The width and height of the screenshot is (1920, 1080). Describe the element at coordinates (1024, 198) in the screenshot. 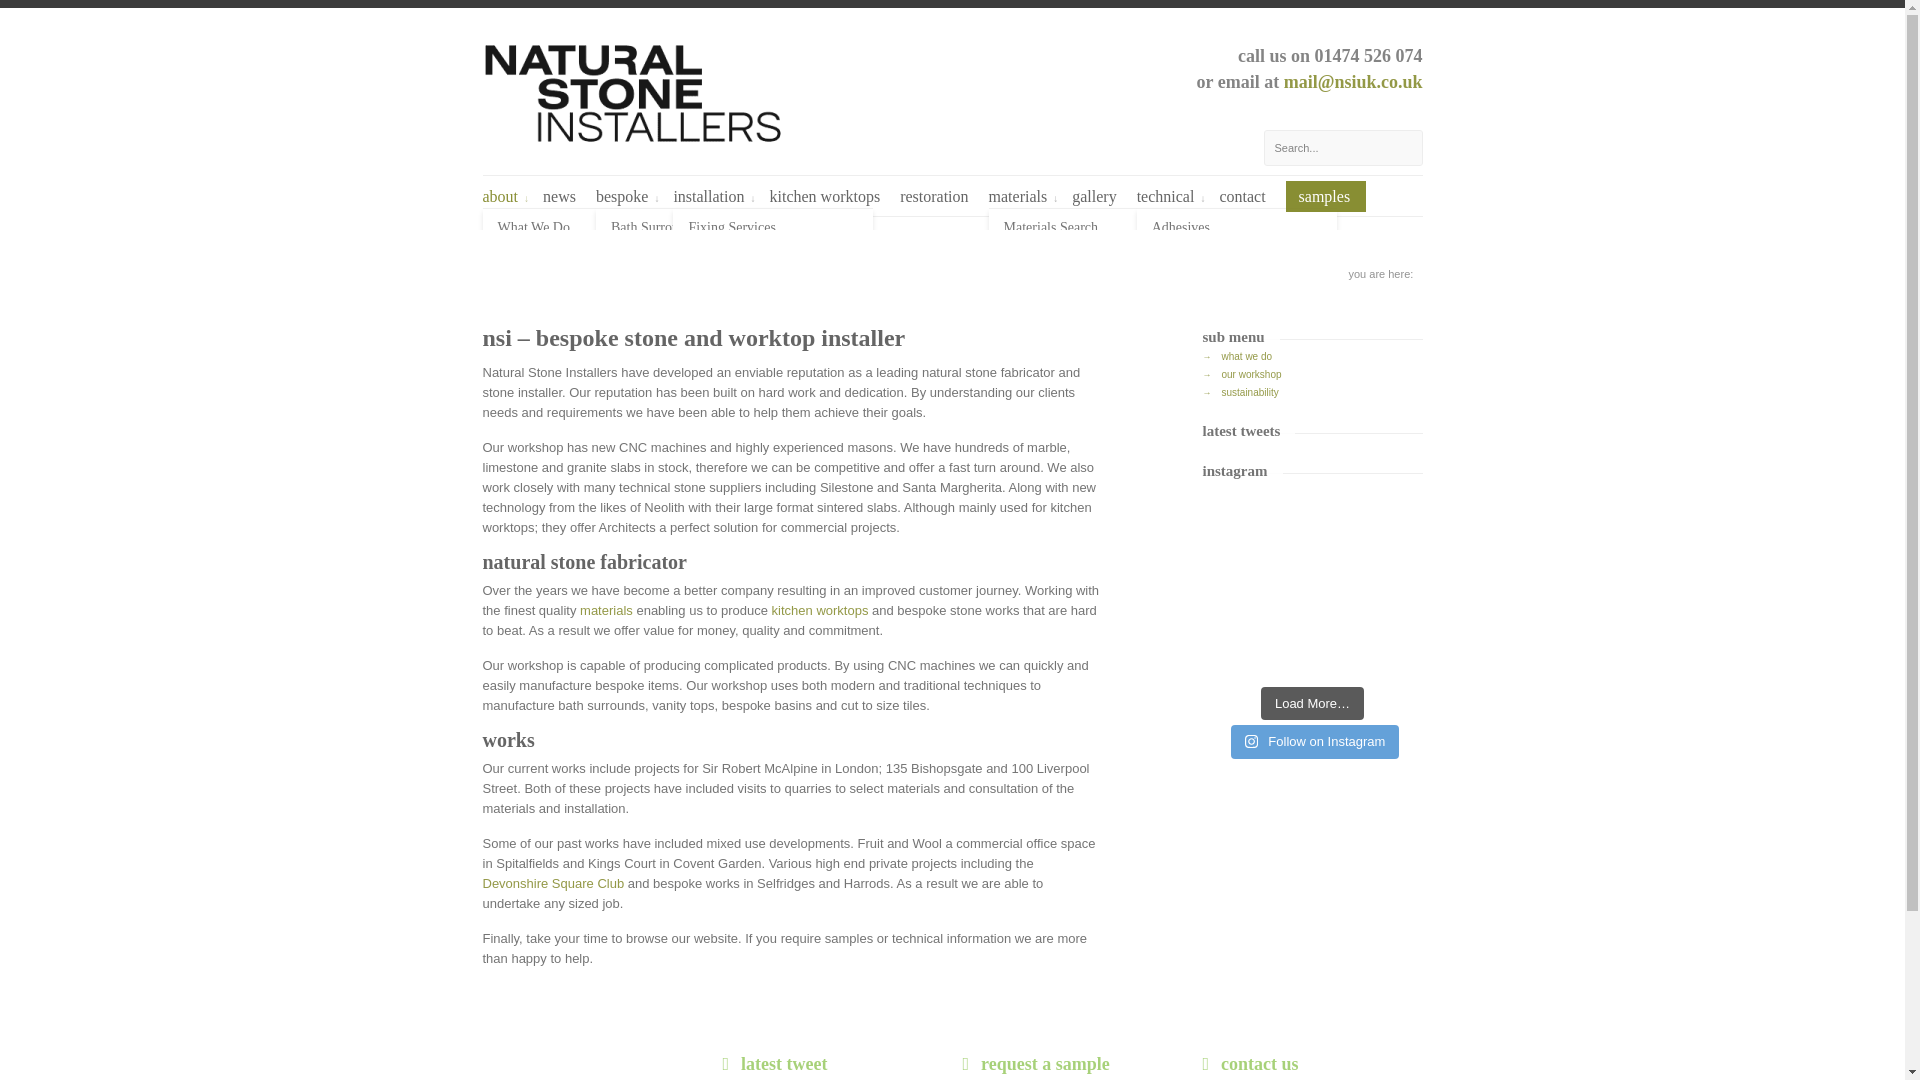

I see `materials` at that location.